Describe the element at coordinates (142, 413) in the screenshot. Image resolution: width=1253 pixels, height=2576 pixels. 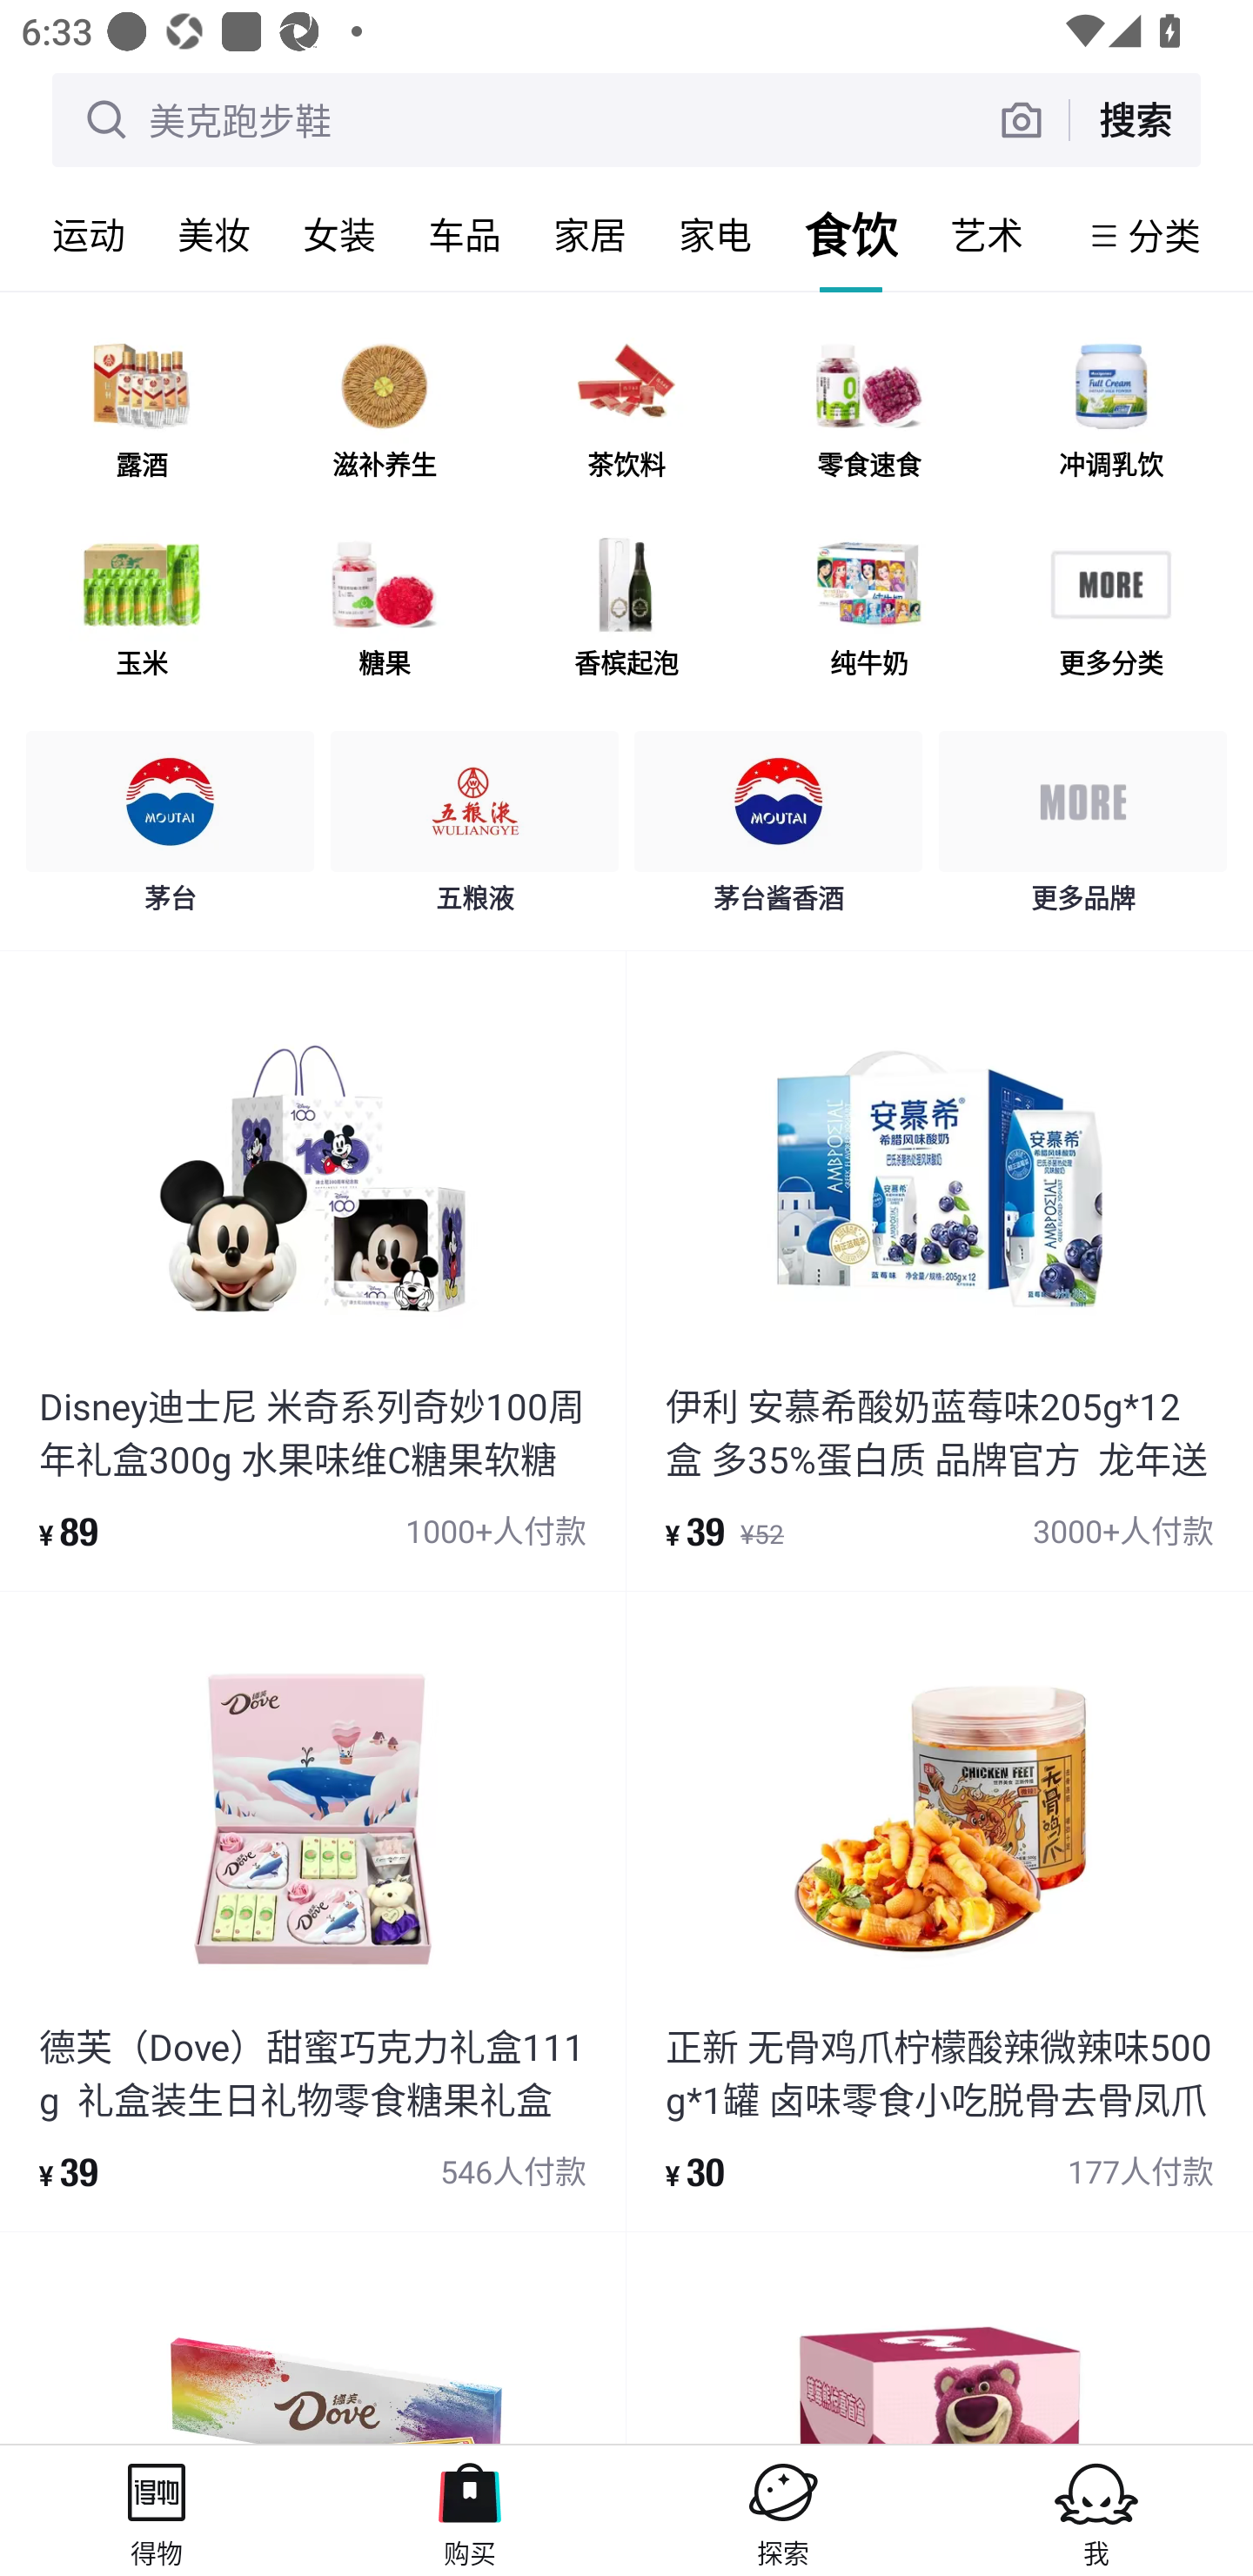
I see `露酒` at that location.